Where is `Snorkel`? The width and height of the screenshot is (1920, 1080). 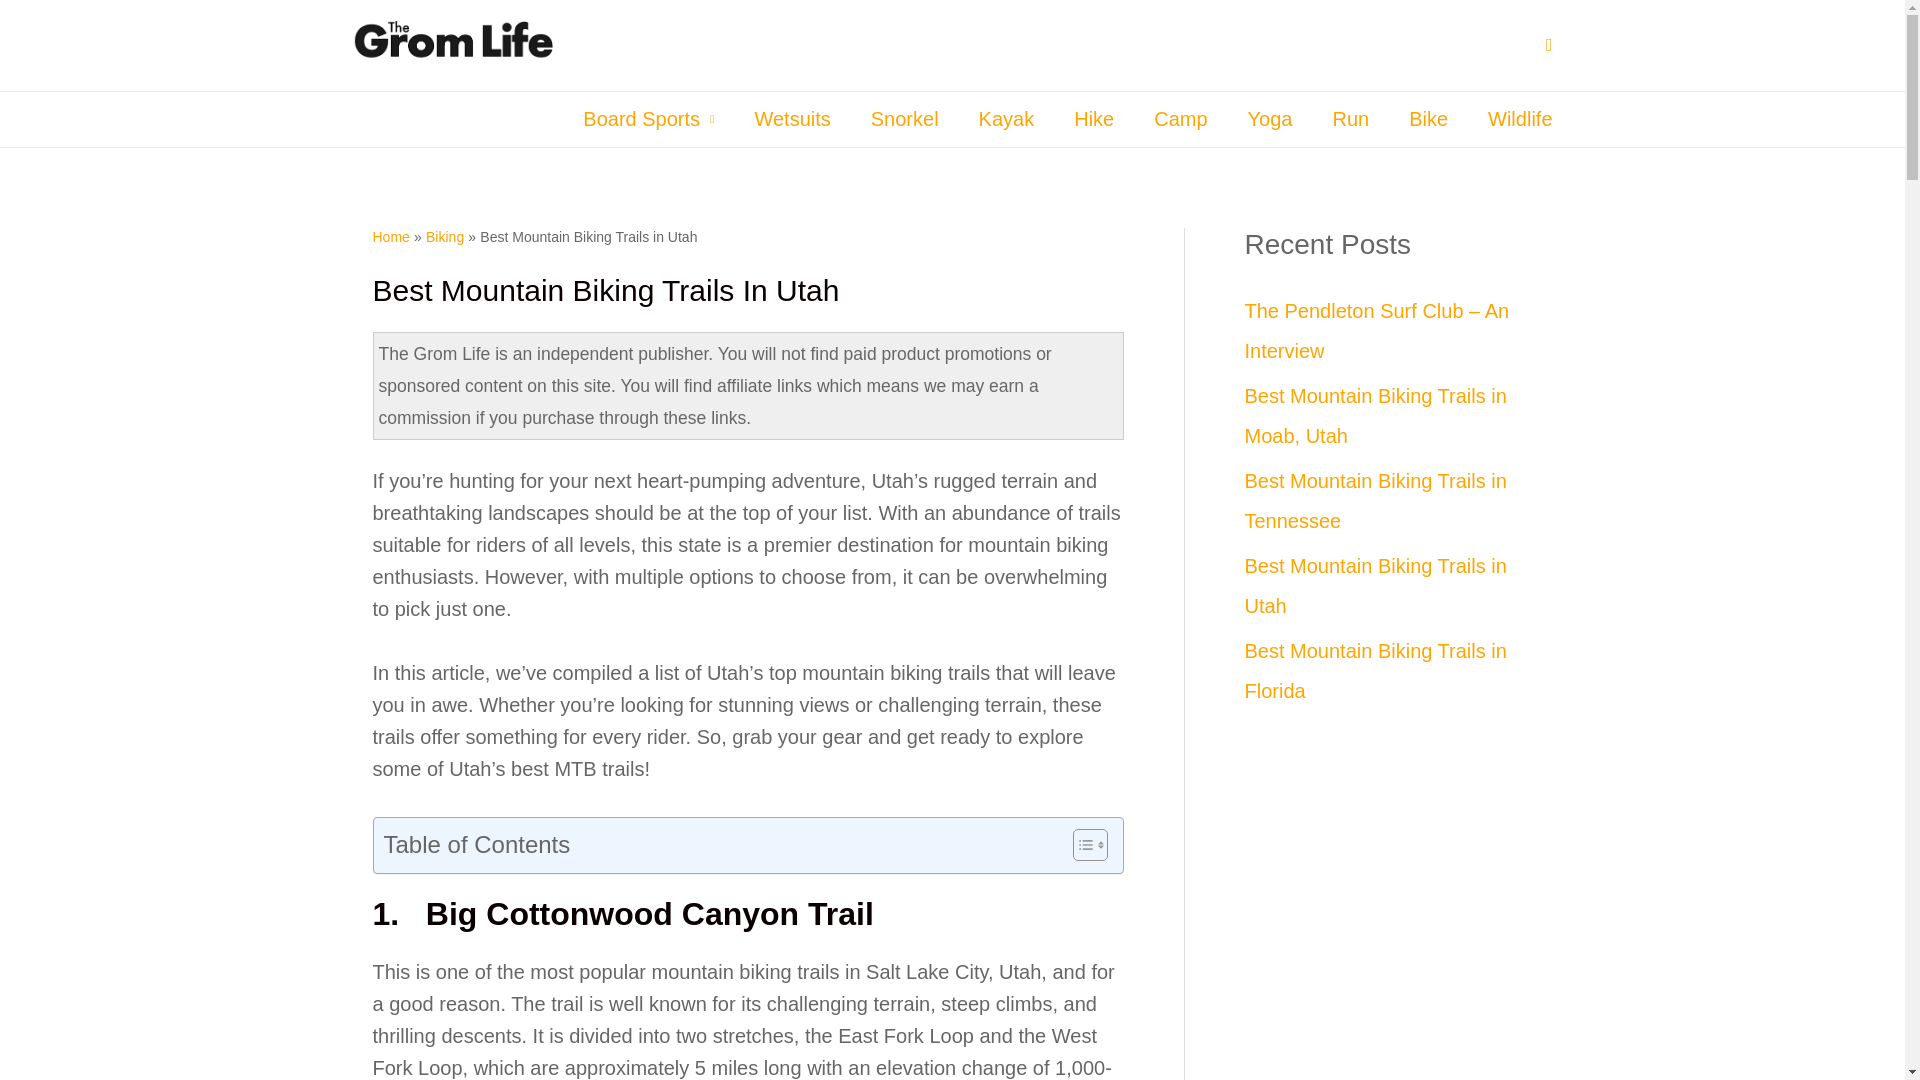
Snorkel is located at coordinates (904, 118).